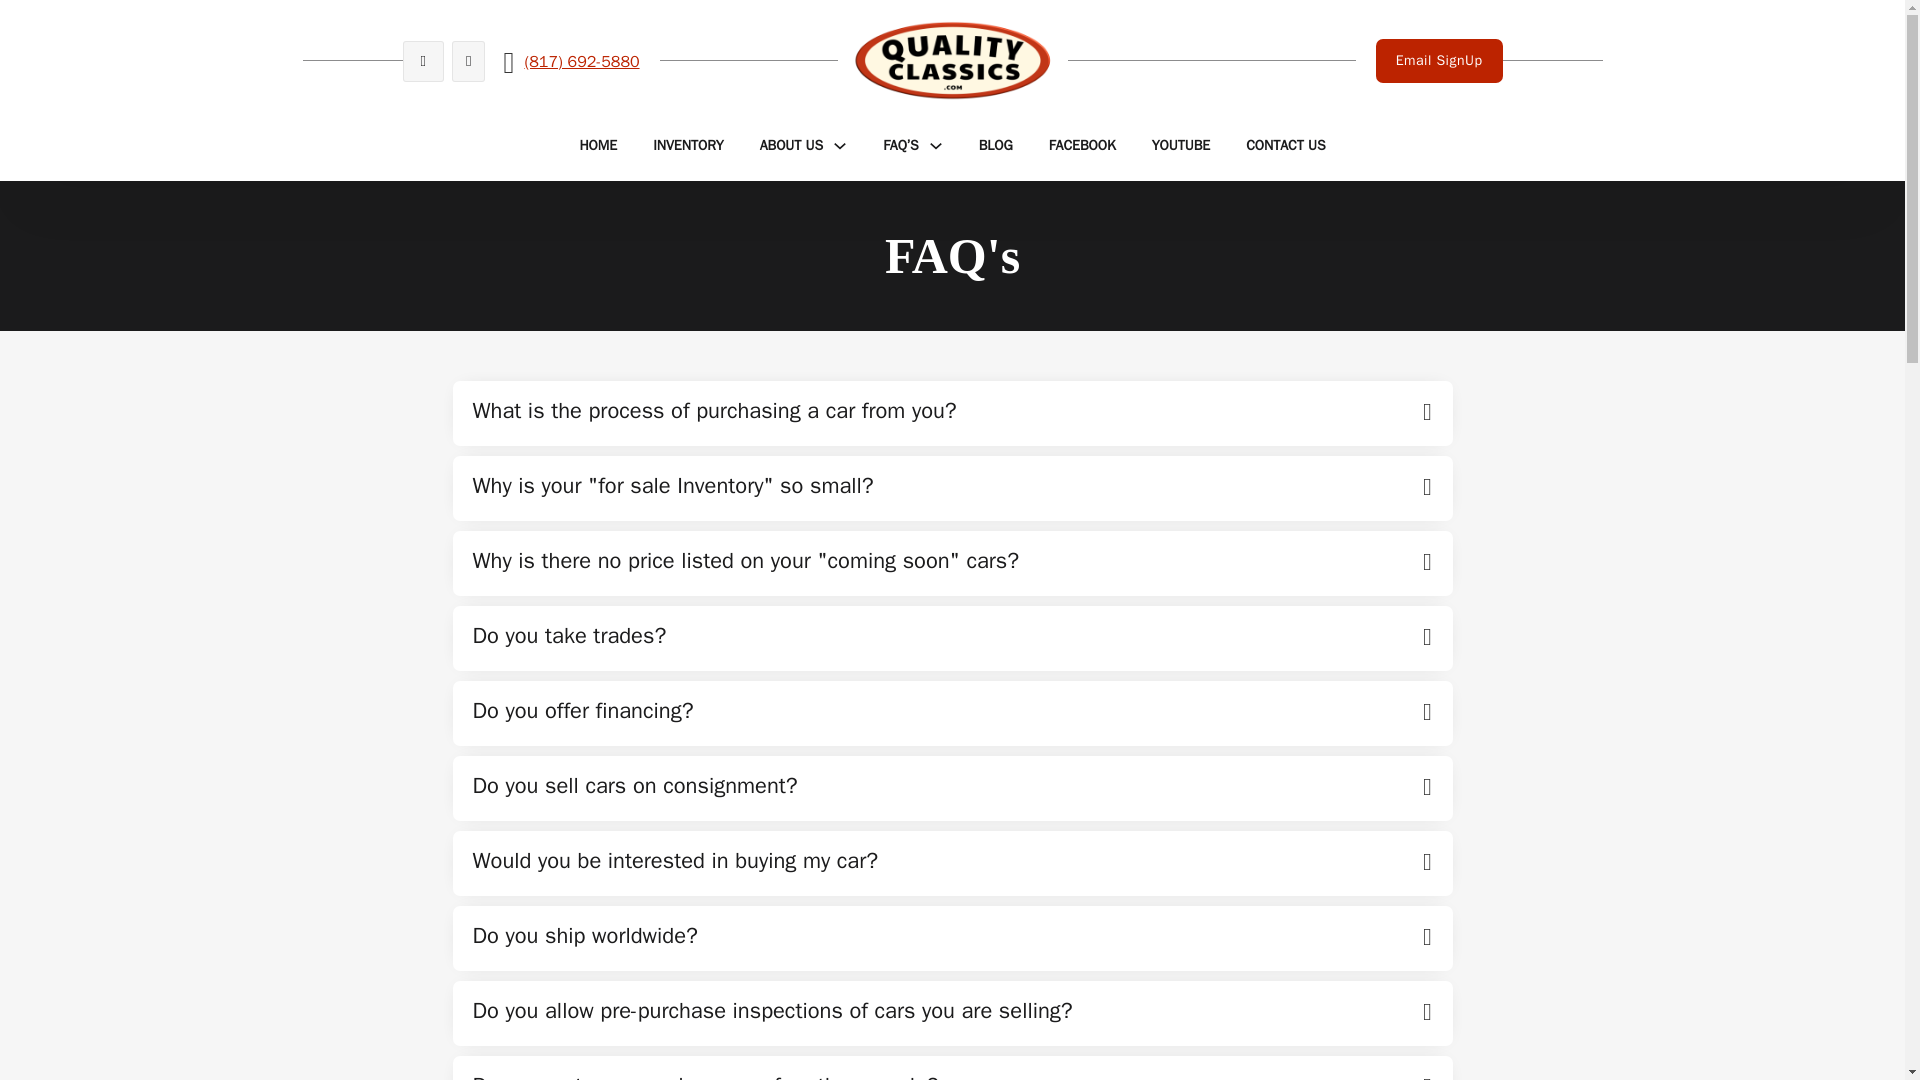 This screenshot has width=1920, height=1080. What do you see at coordinates (1285, 146) in the screenshot?
I see `CONTACT US` at bounding box center [1285, 146].